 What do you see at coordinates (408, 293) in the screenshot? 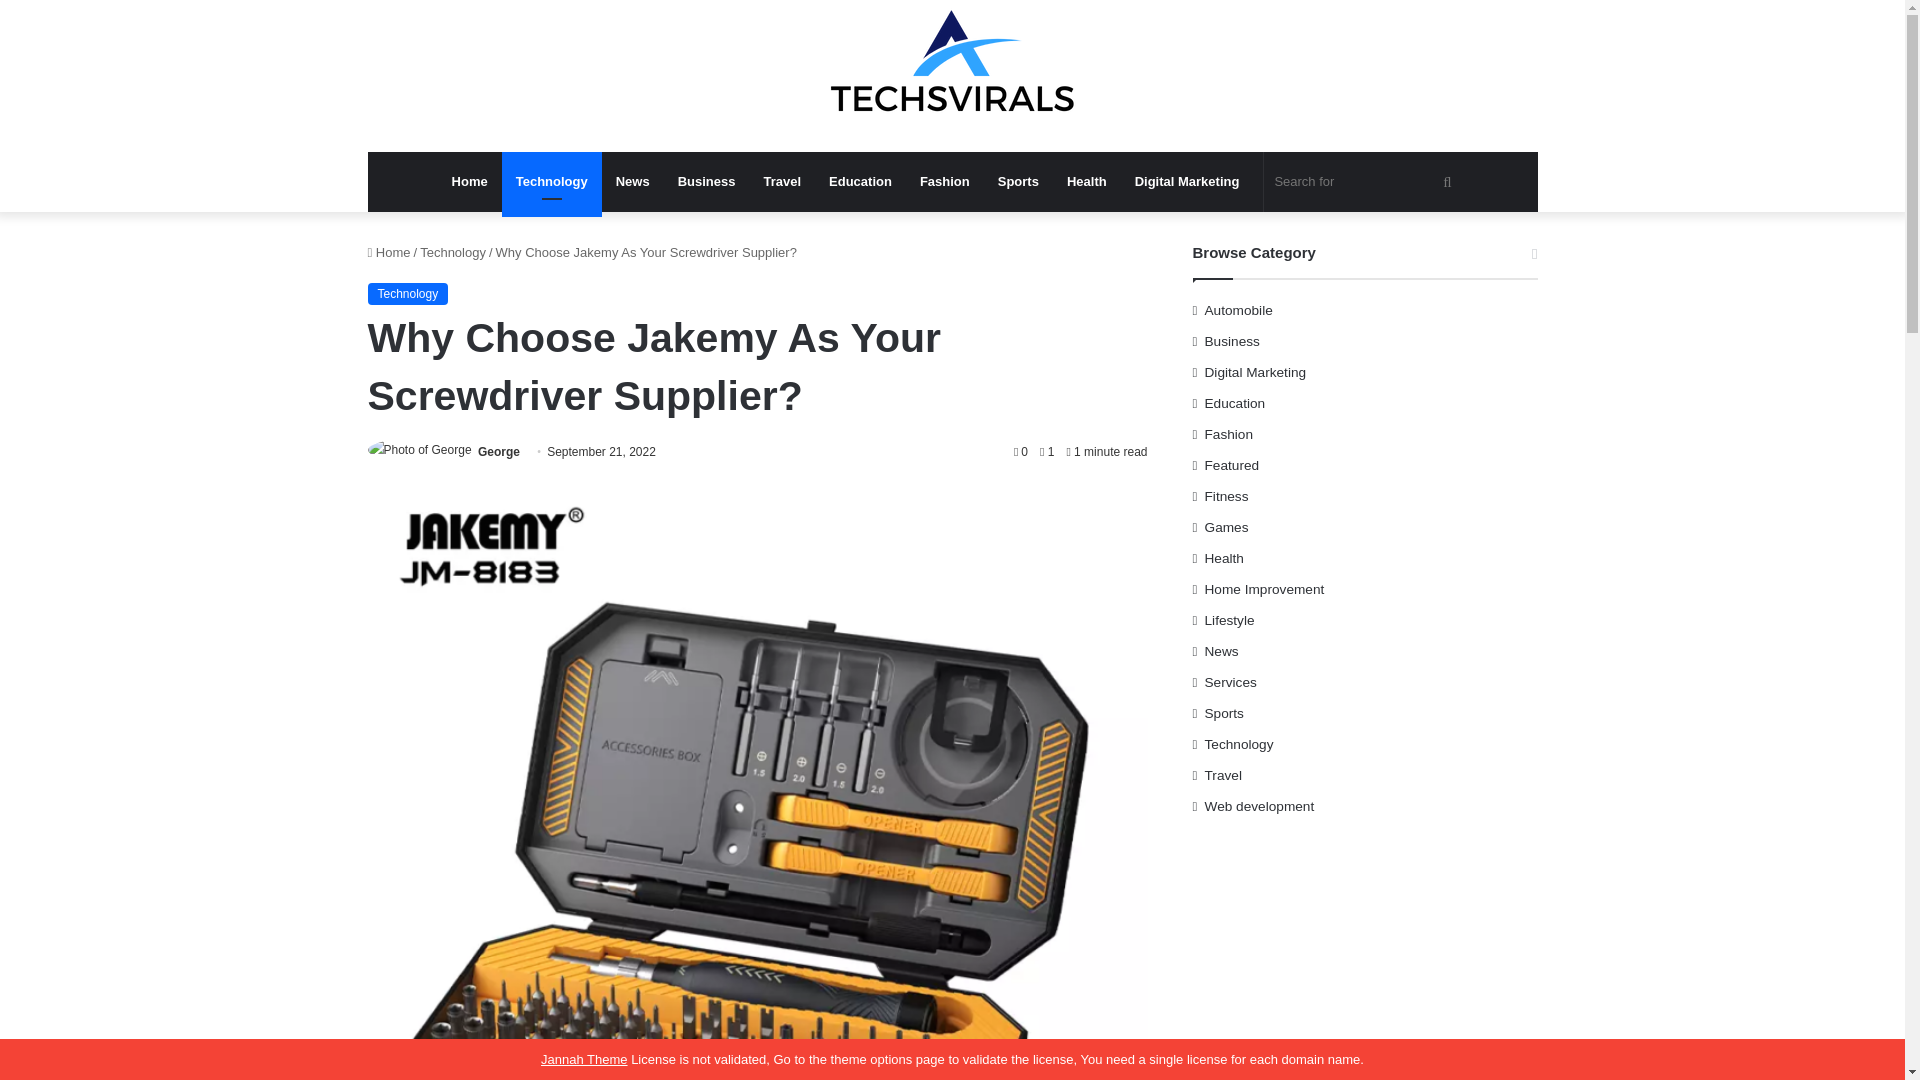
I see `Technology` at bounding box center [408, 293].